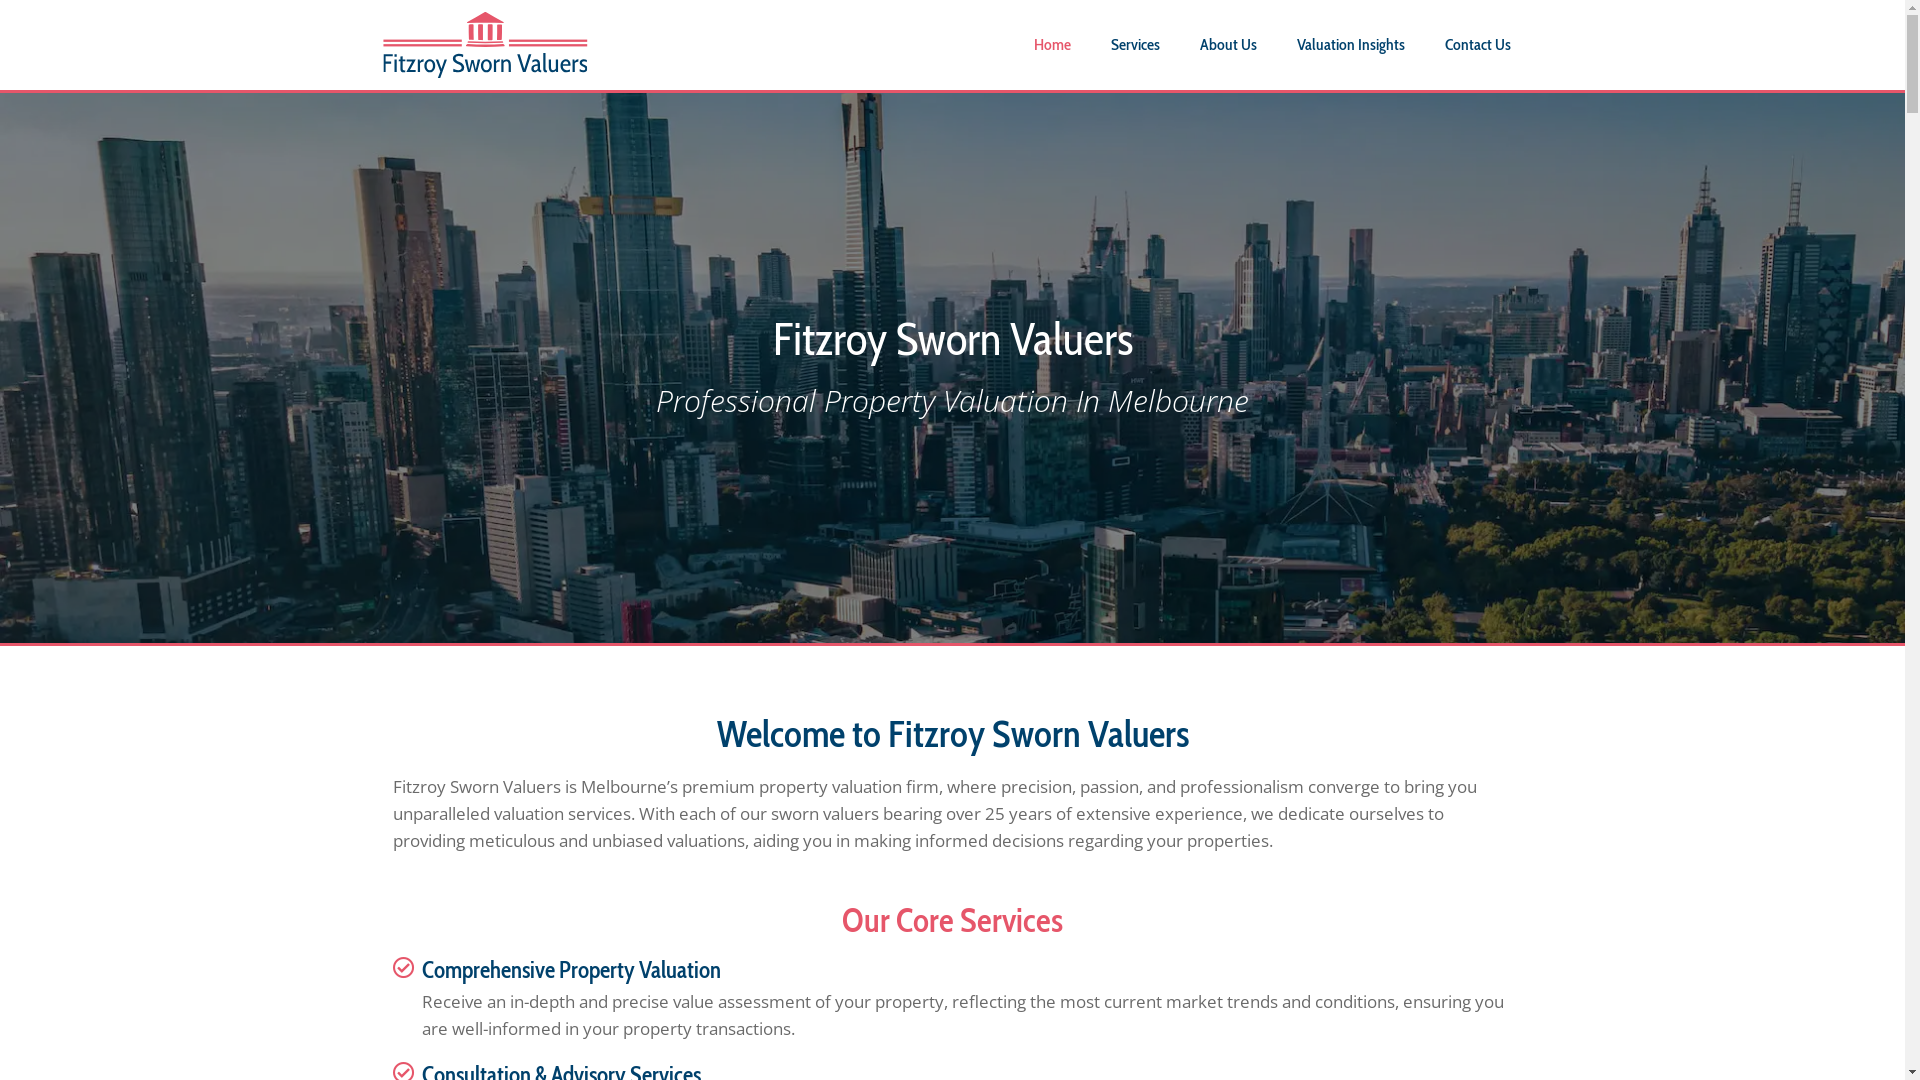 This screenshot has width=1920, height=1080. Describe the element at coordinates (1136, 45) in the screenshot. I see `Services` at that location.